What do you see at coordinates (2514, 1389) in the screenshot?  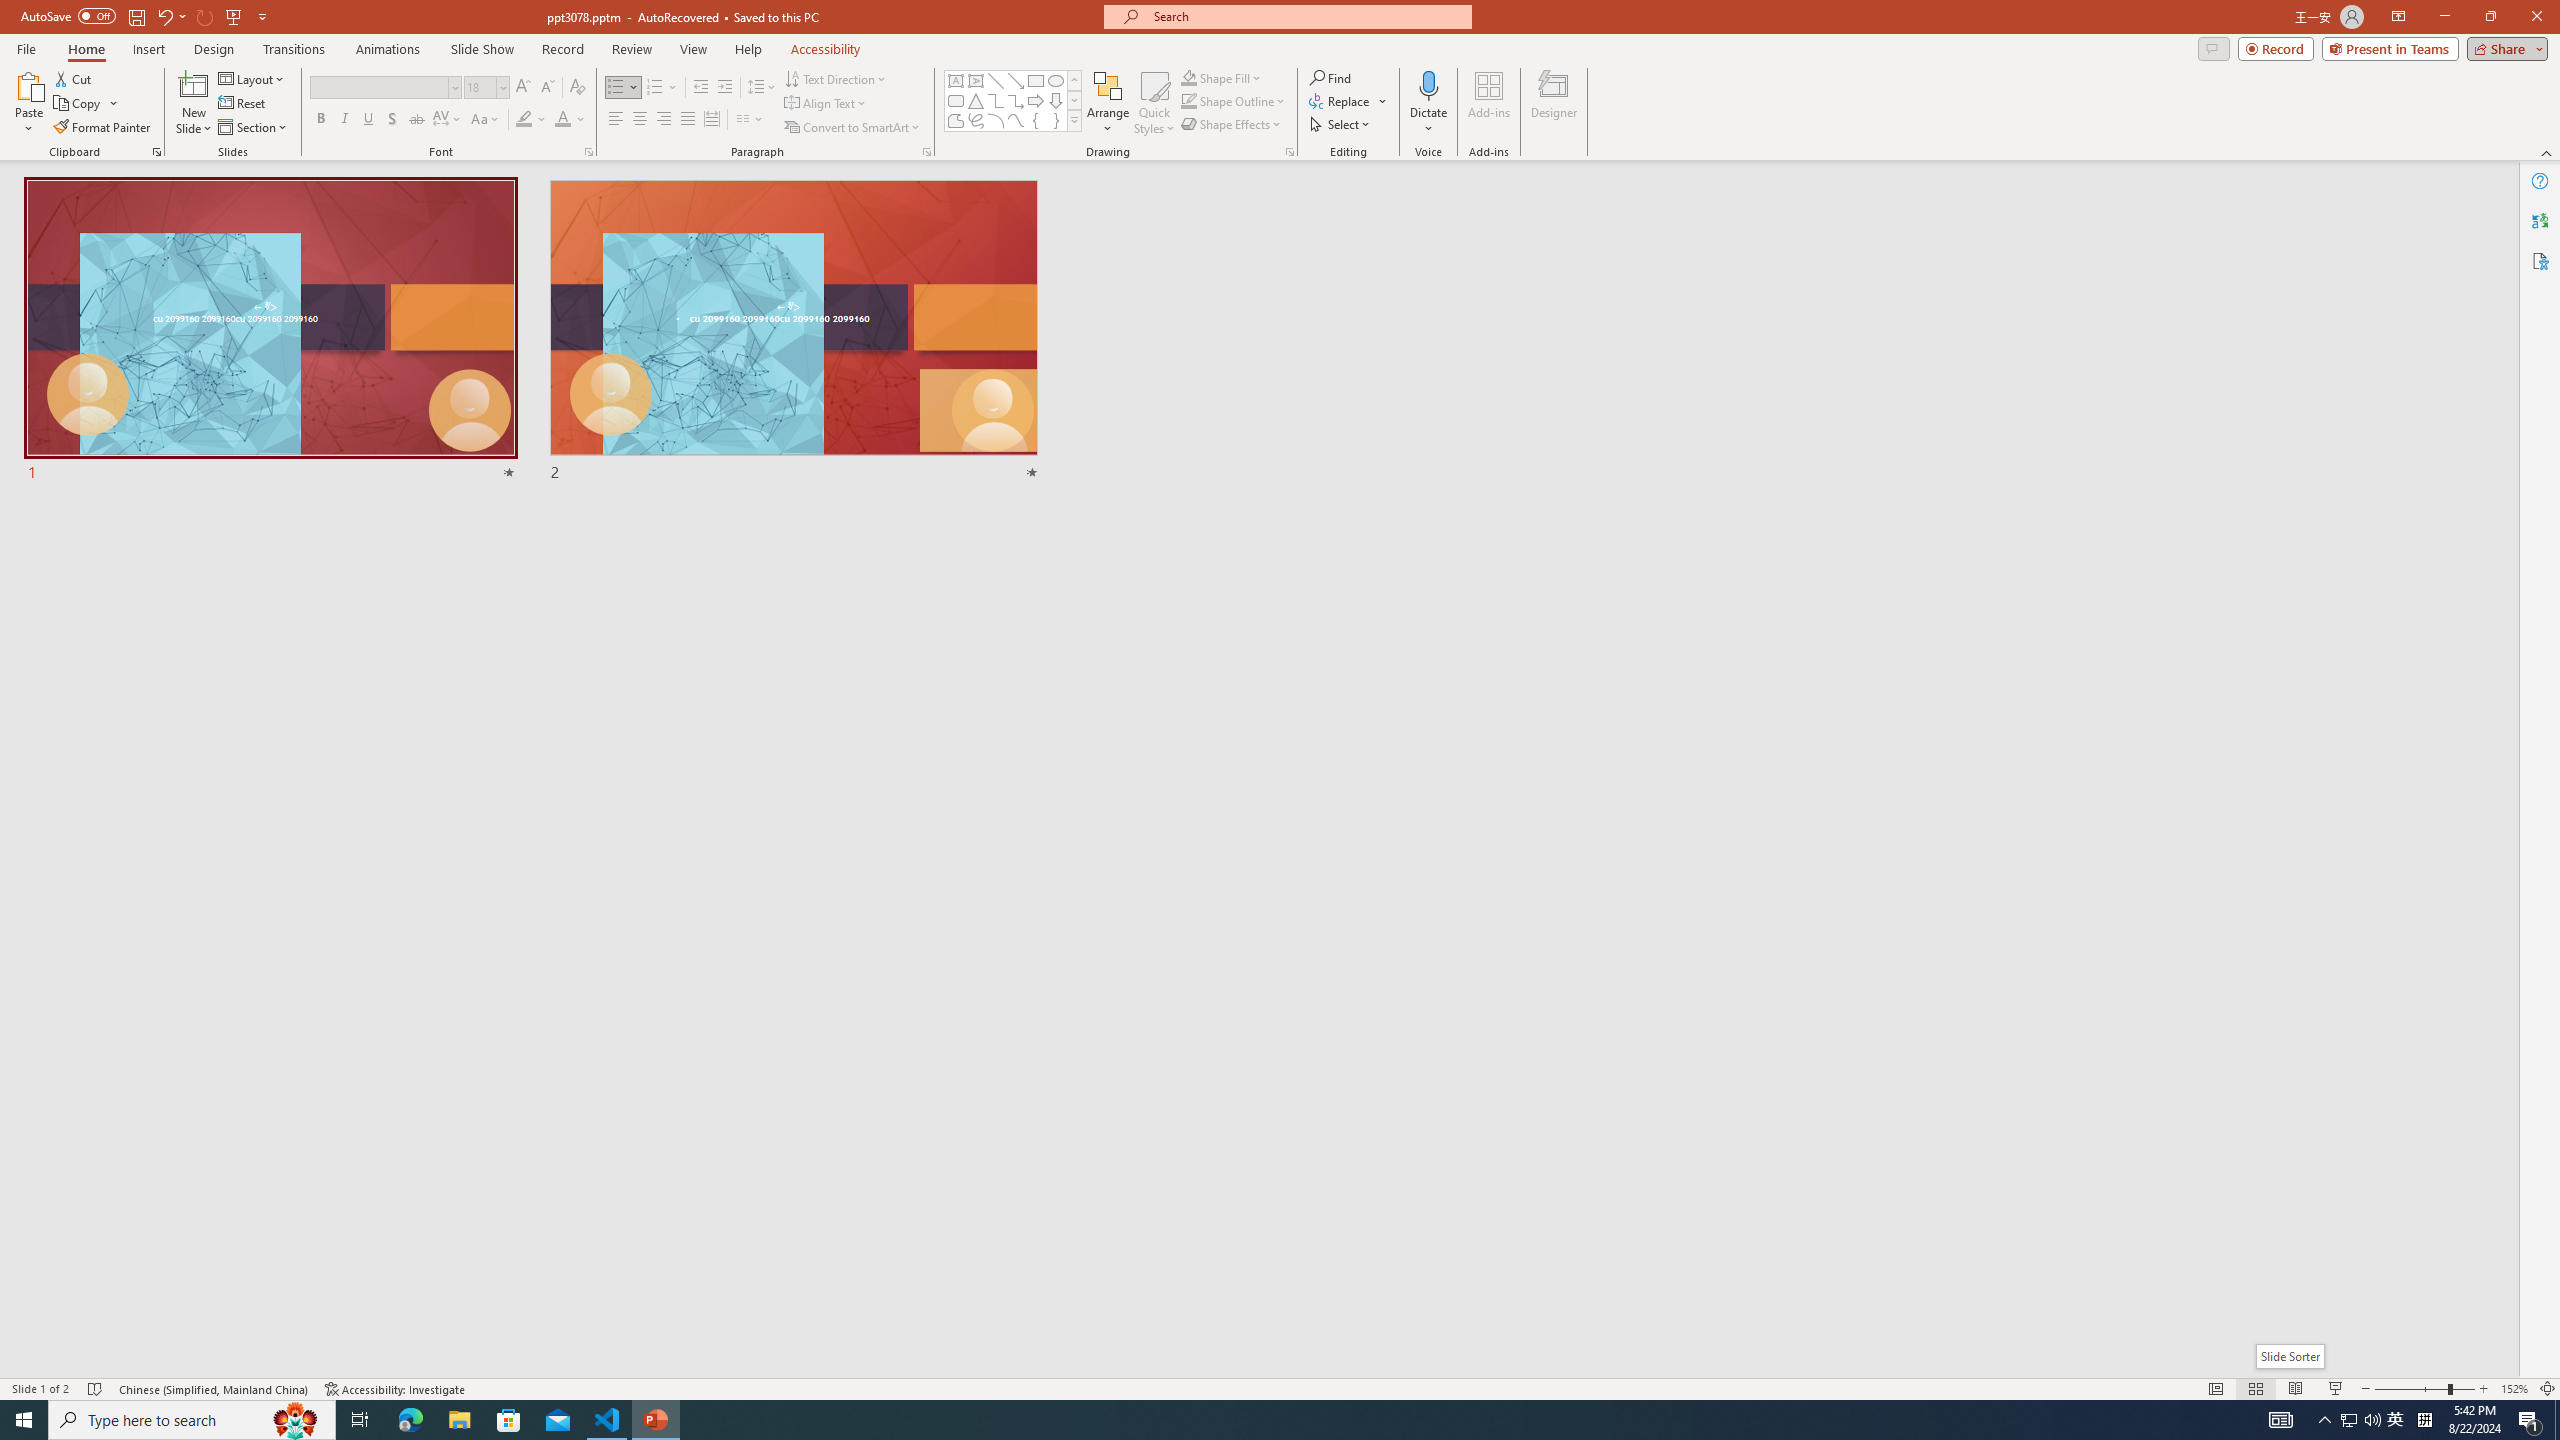 I see `Zoom 152%` at bounding box center [2514, 1389].